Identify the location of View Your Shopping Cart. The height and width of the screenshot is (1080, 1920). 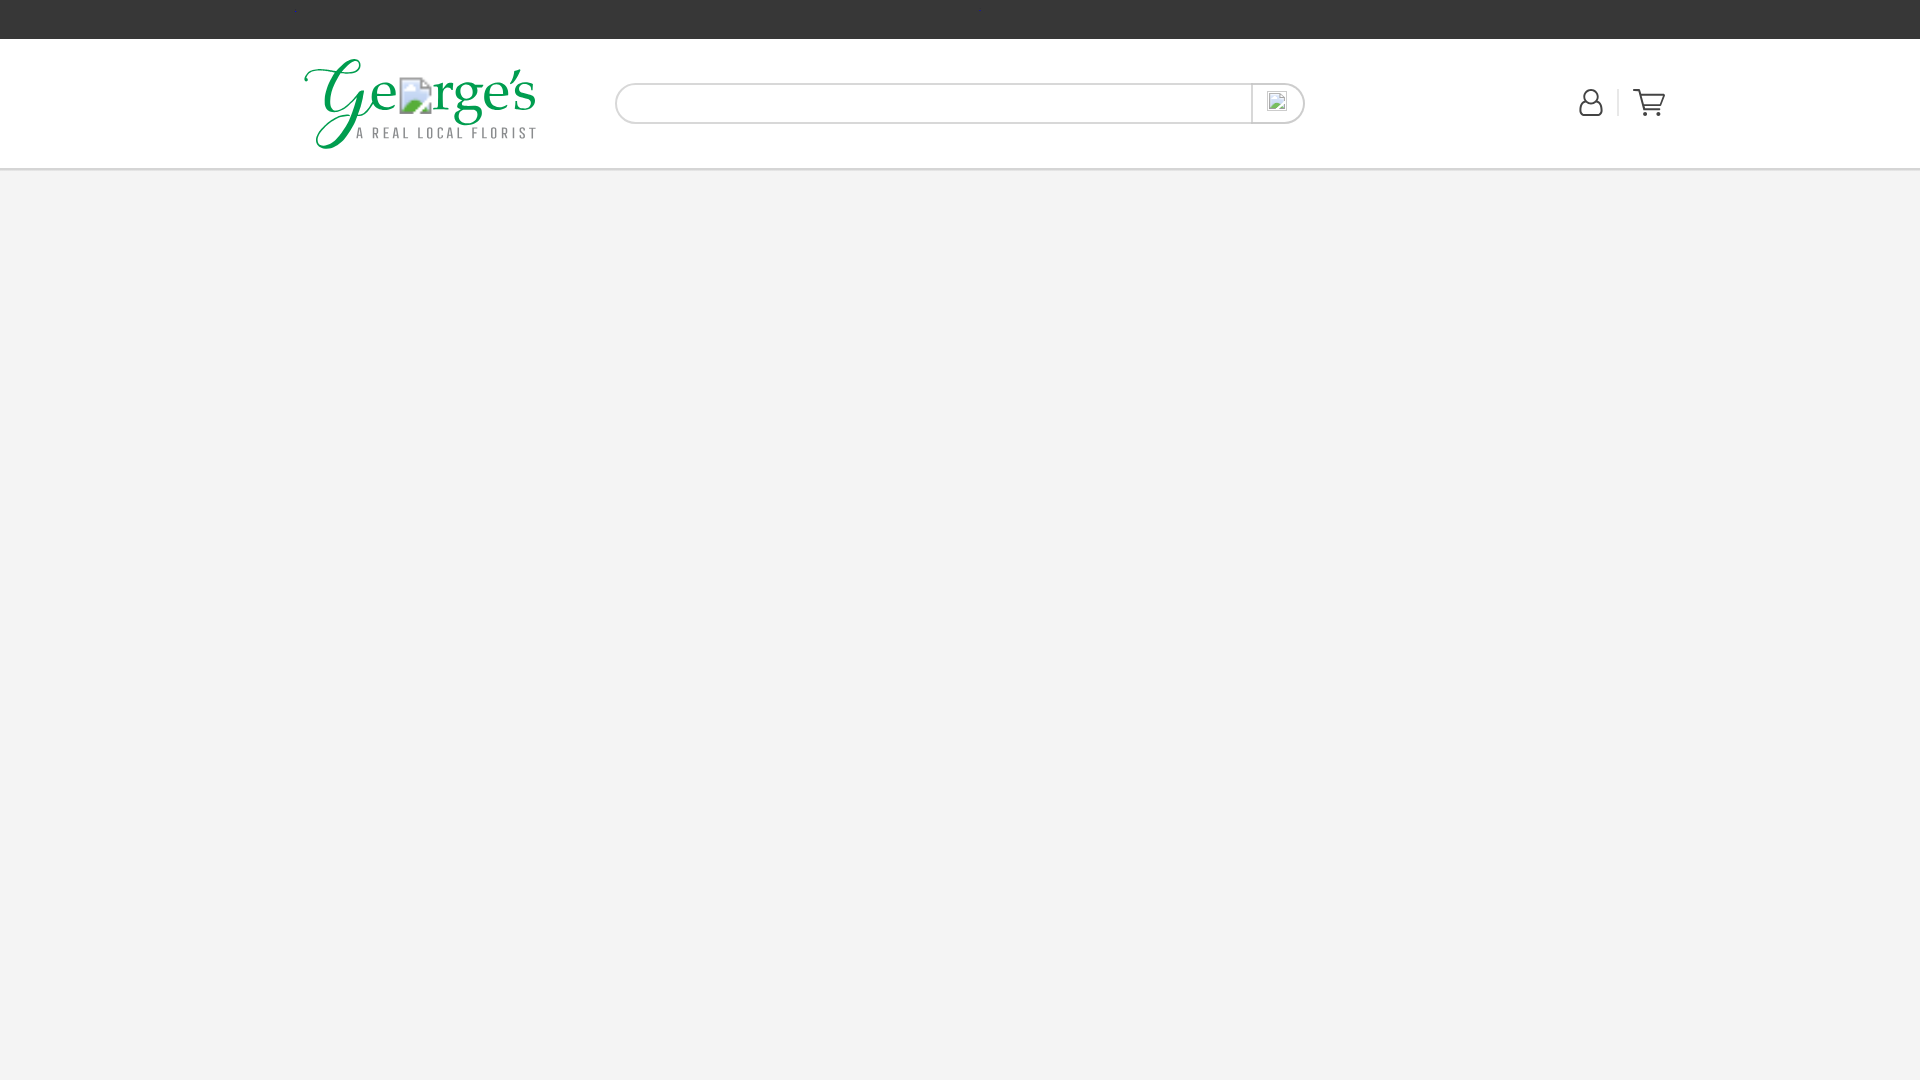
(1648, 102).